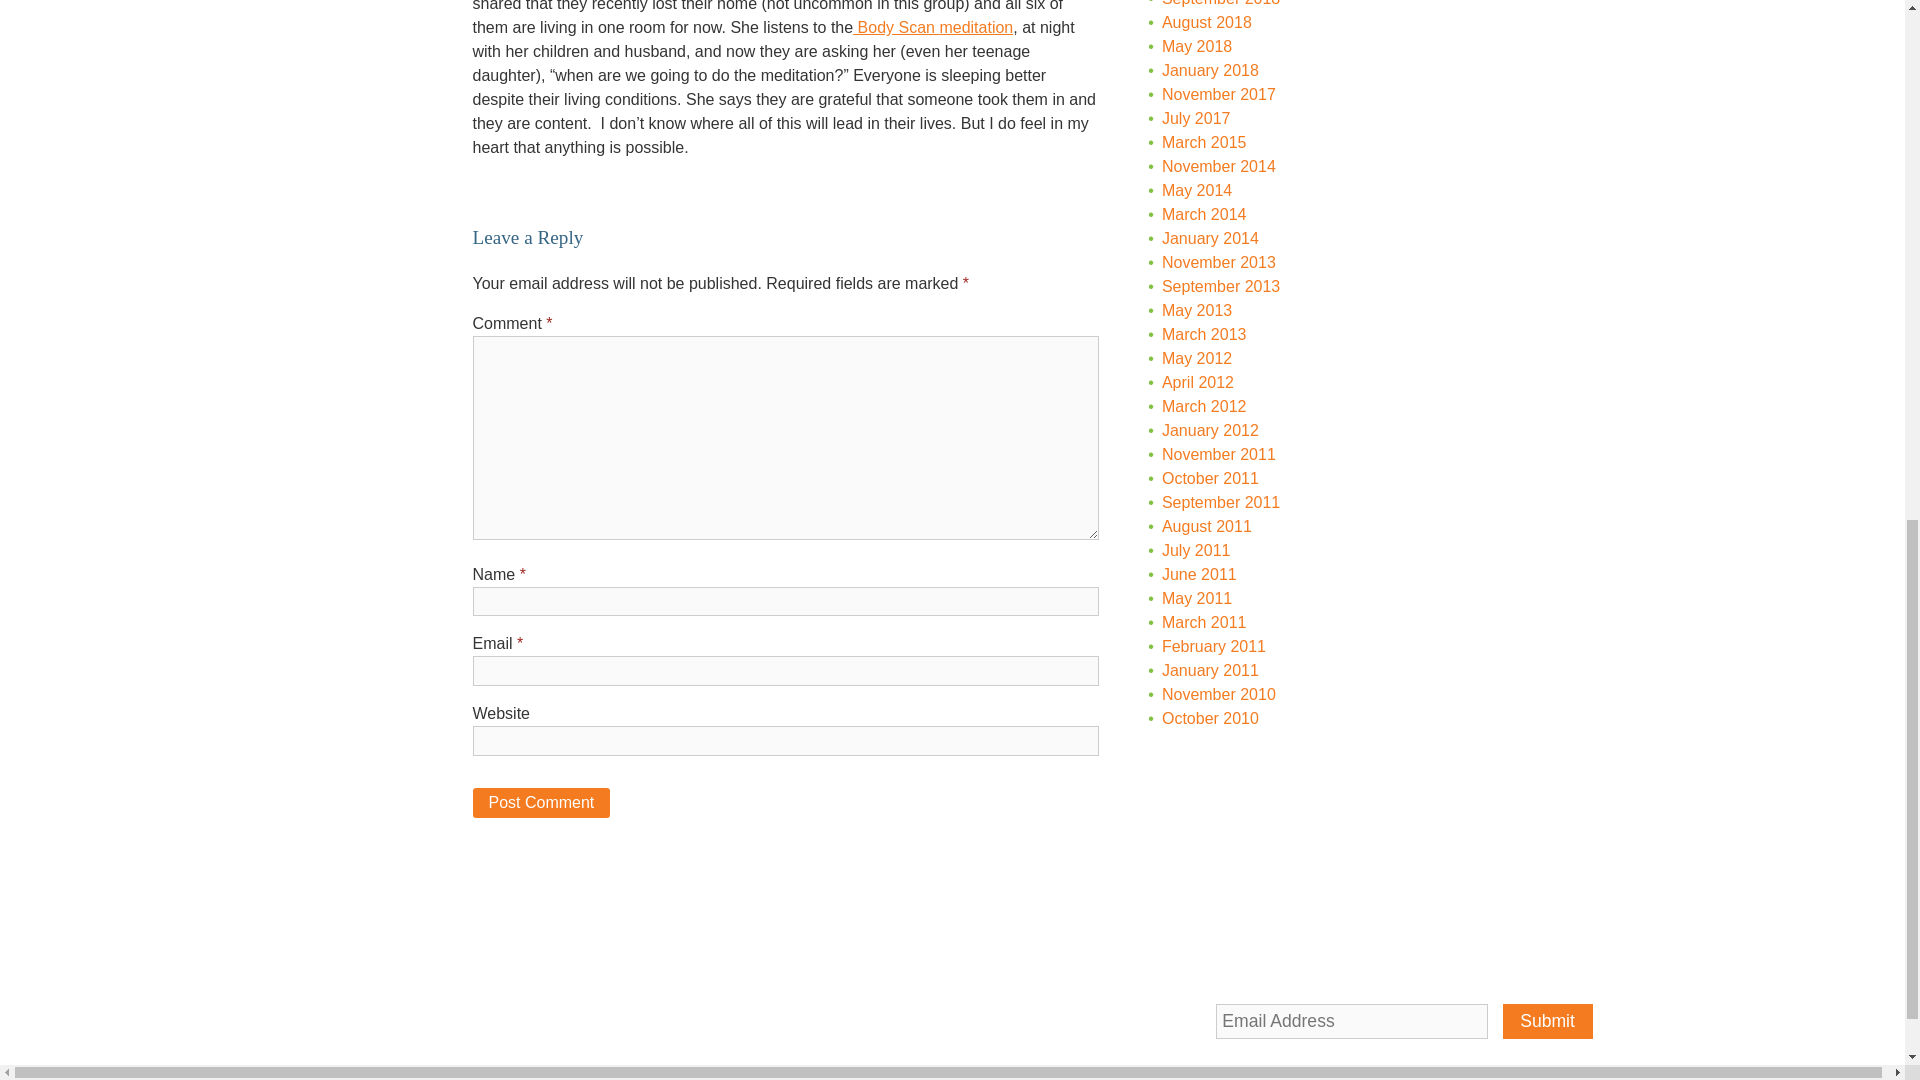  I want to click on Body Scan meditation, so click(932, 27).